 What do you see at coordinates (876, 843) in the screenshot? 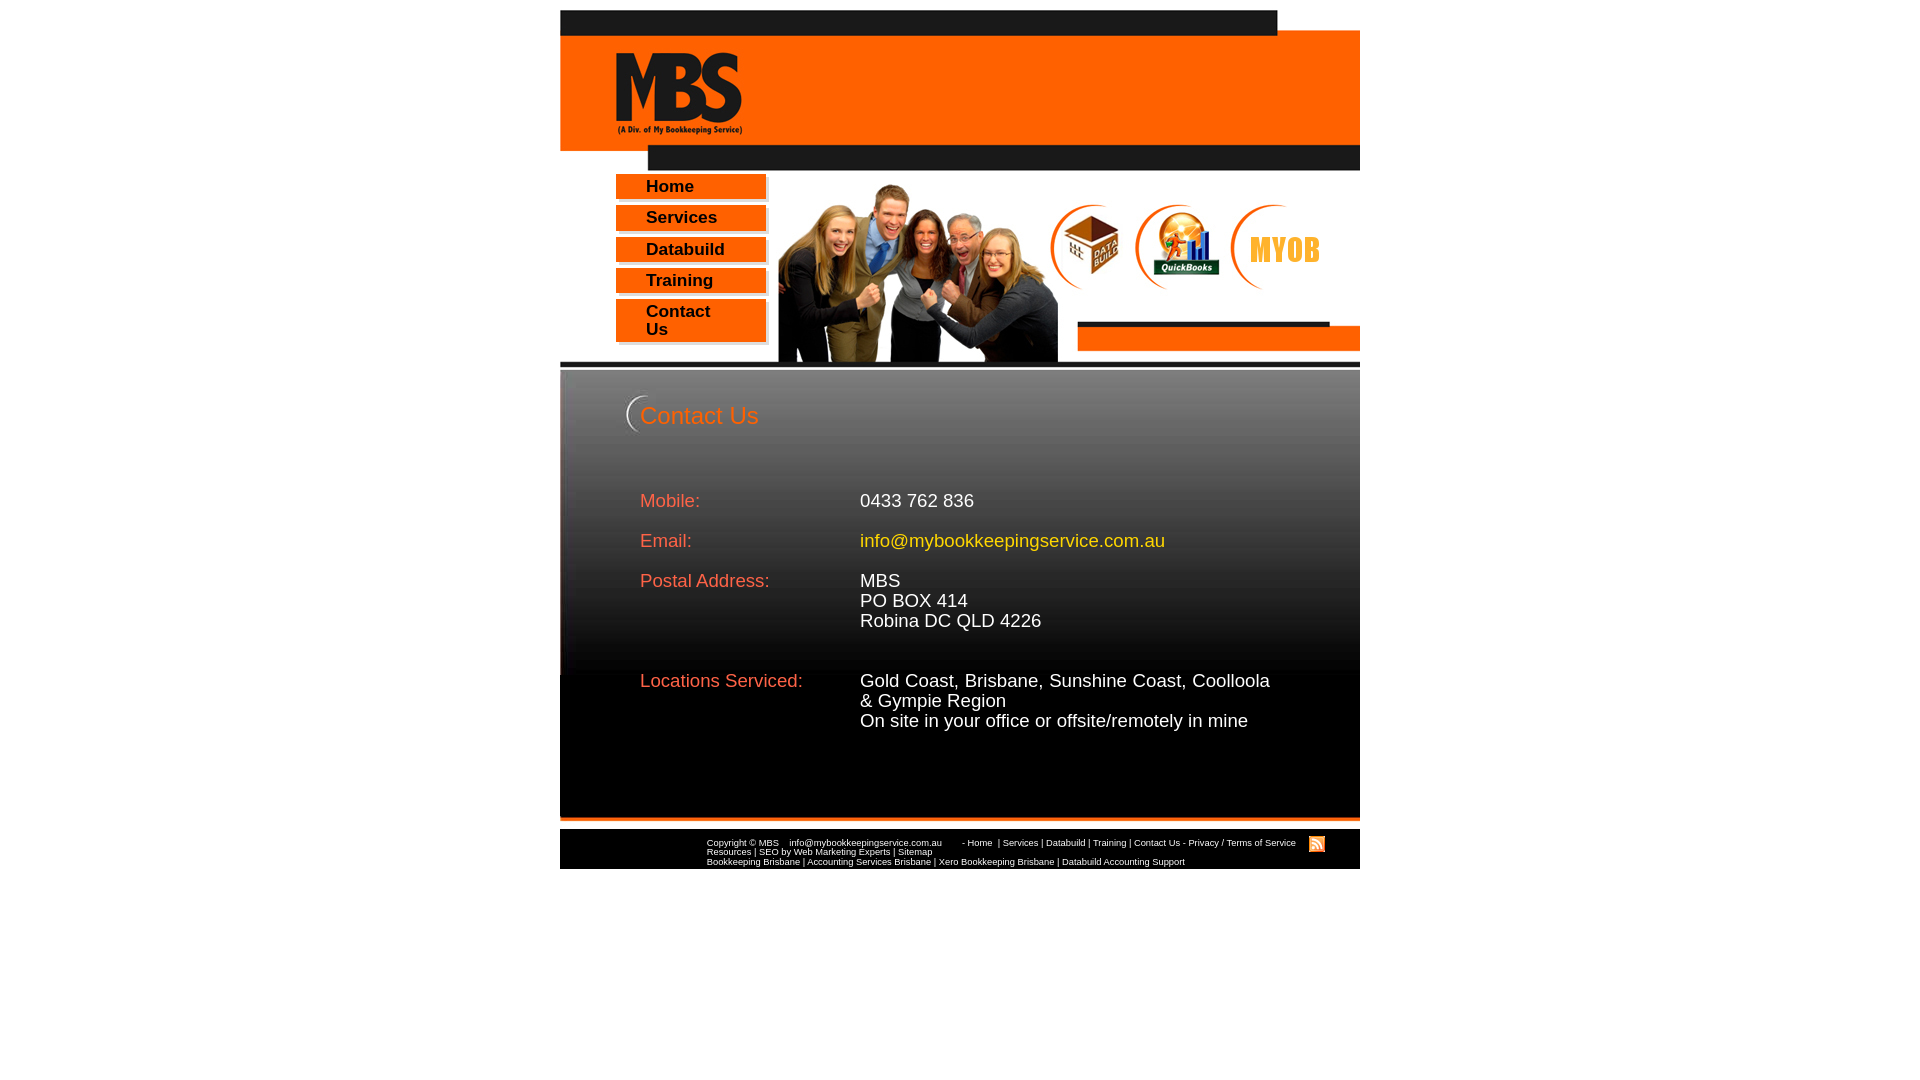
I see `info@mybookkeepingservice.com.au` at bounding box center [876, 843].